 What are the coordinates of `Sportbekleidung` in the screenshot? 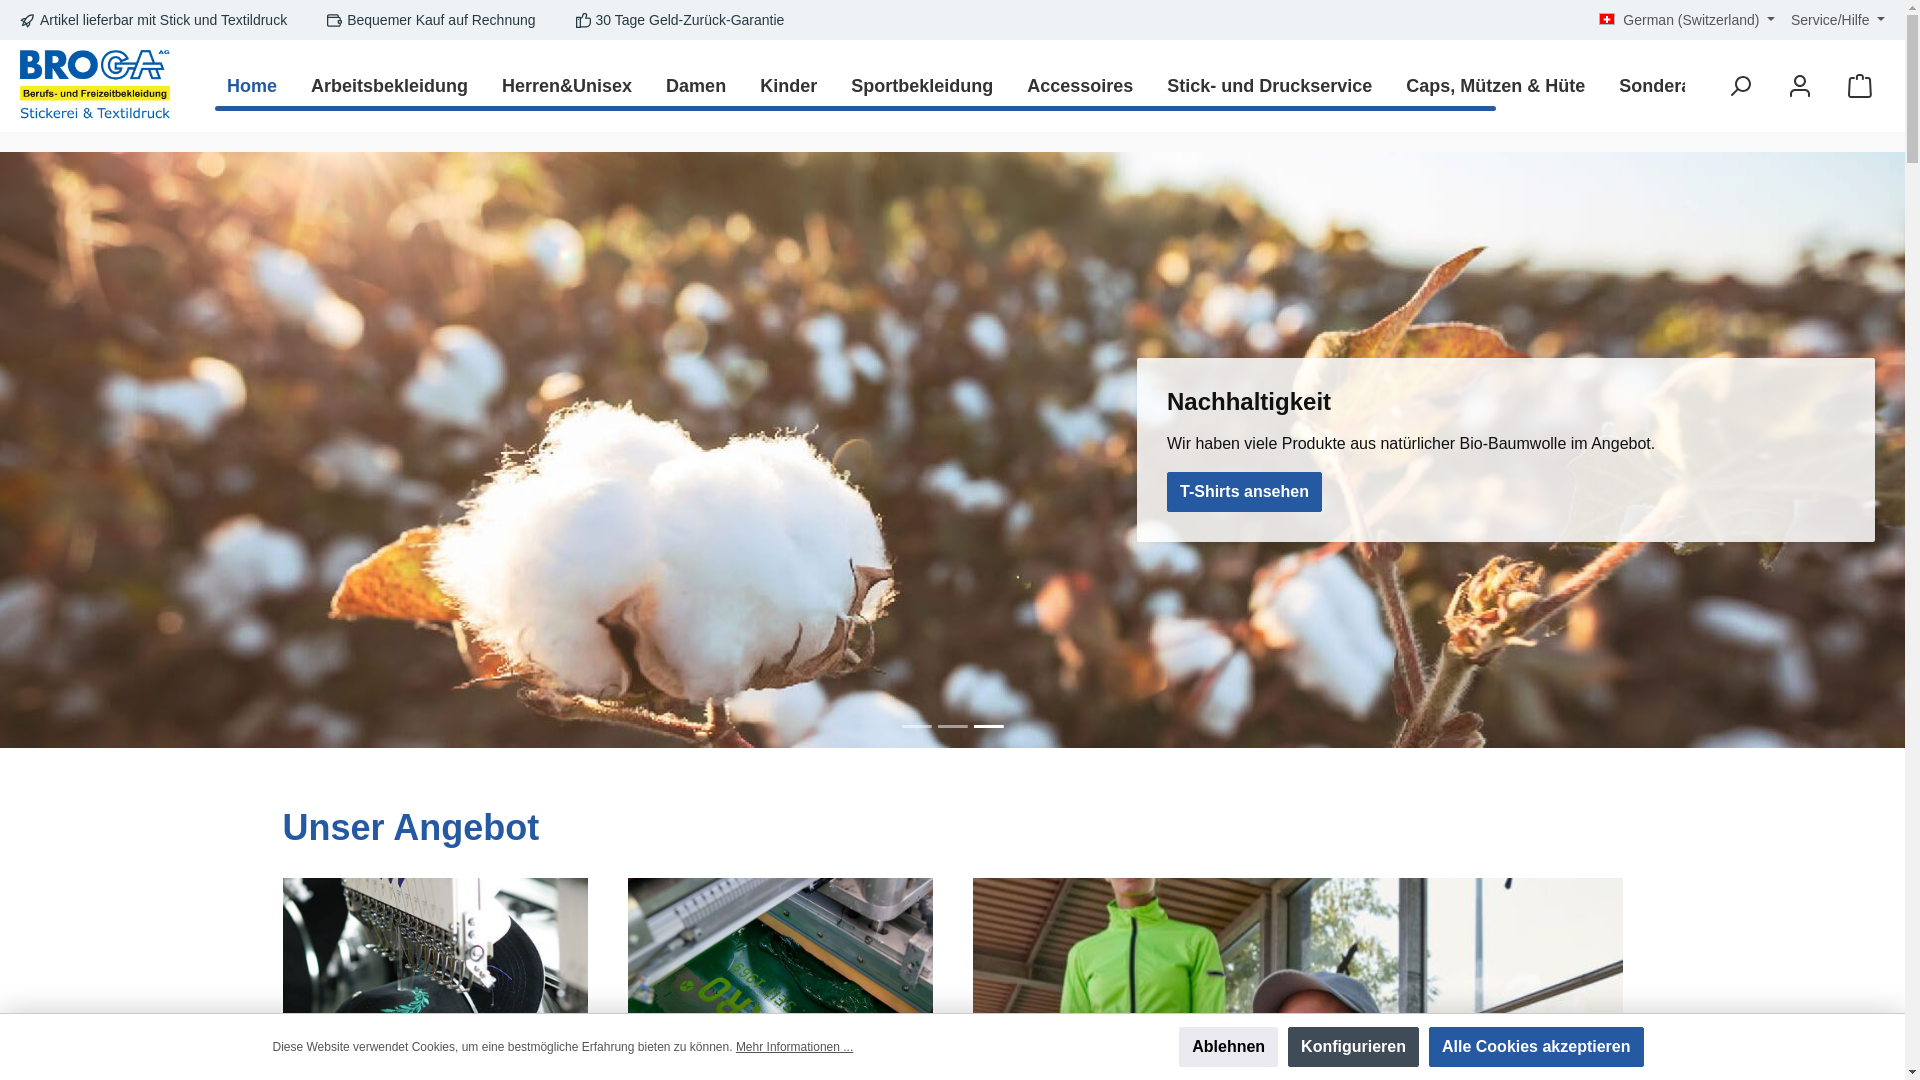 It's located at (922, 86).